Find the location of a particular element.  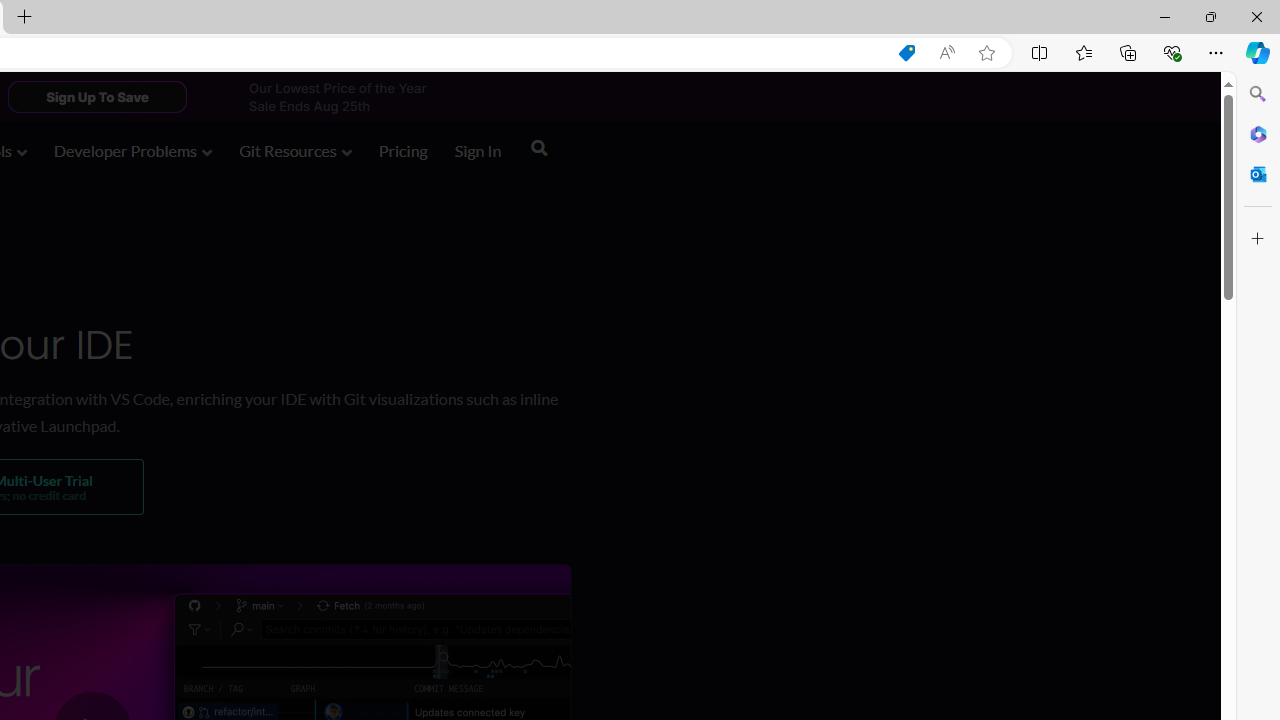

Pricing is located at coordinates (403, 152).